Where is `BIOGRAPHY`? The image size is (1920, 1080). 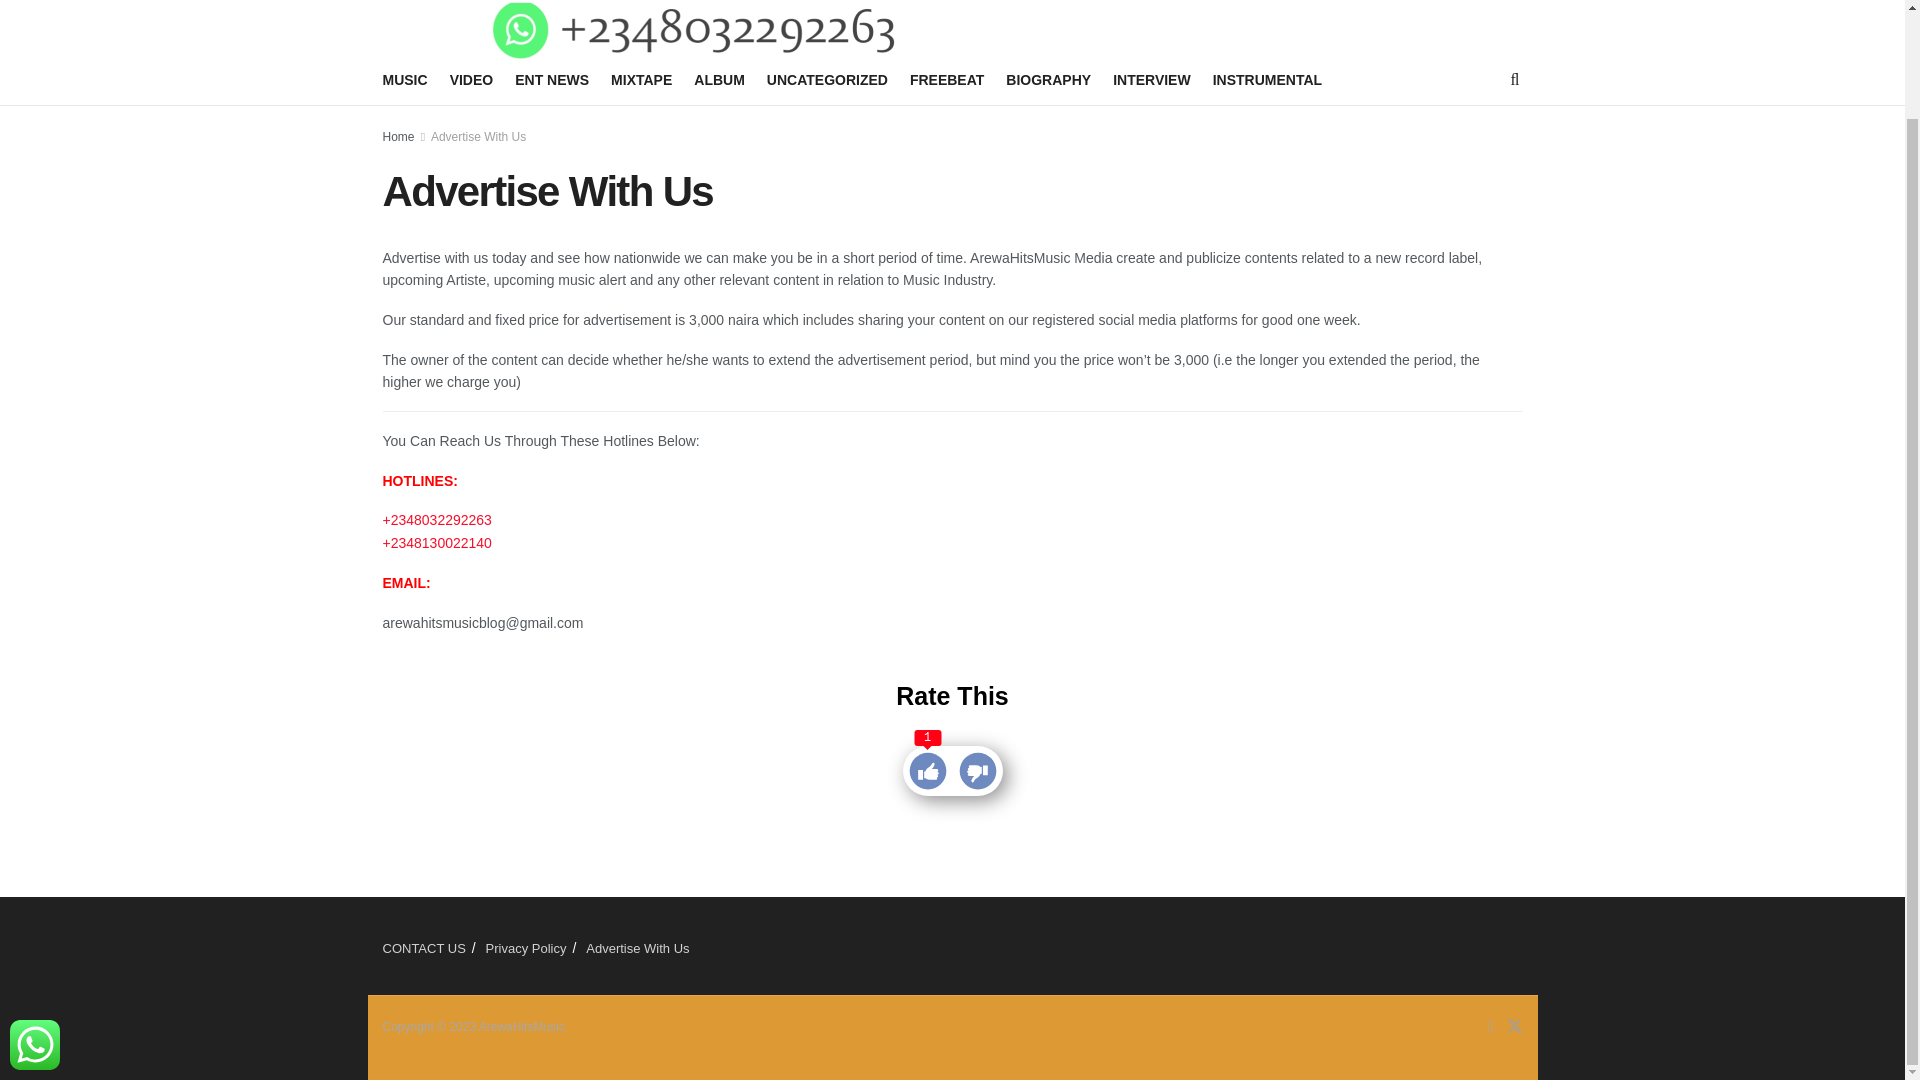
BIOGRAPHY is located at coordinates (1048, 79).